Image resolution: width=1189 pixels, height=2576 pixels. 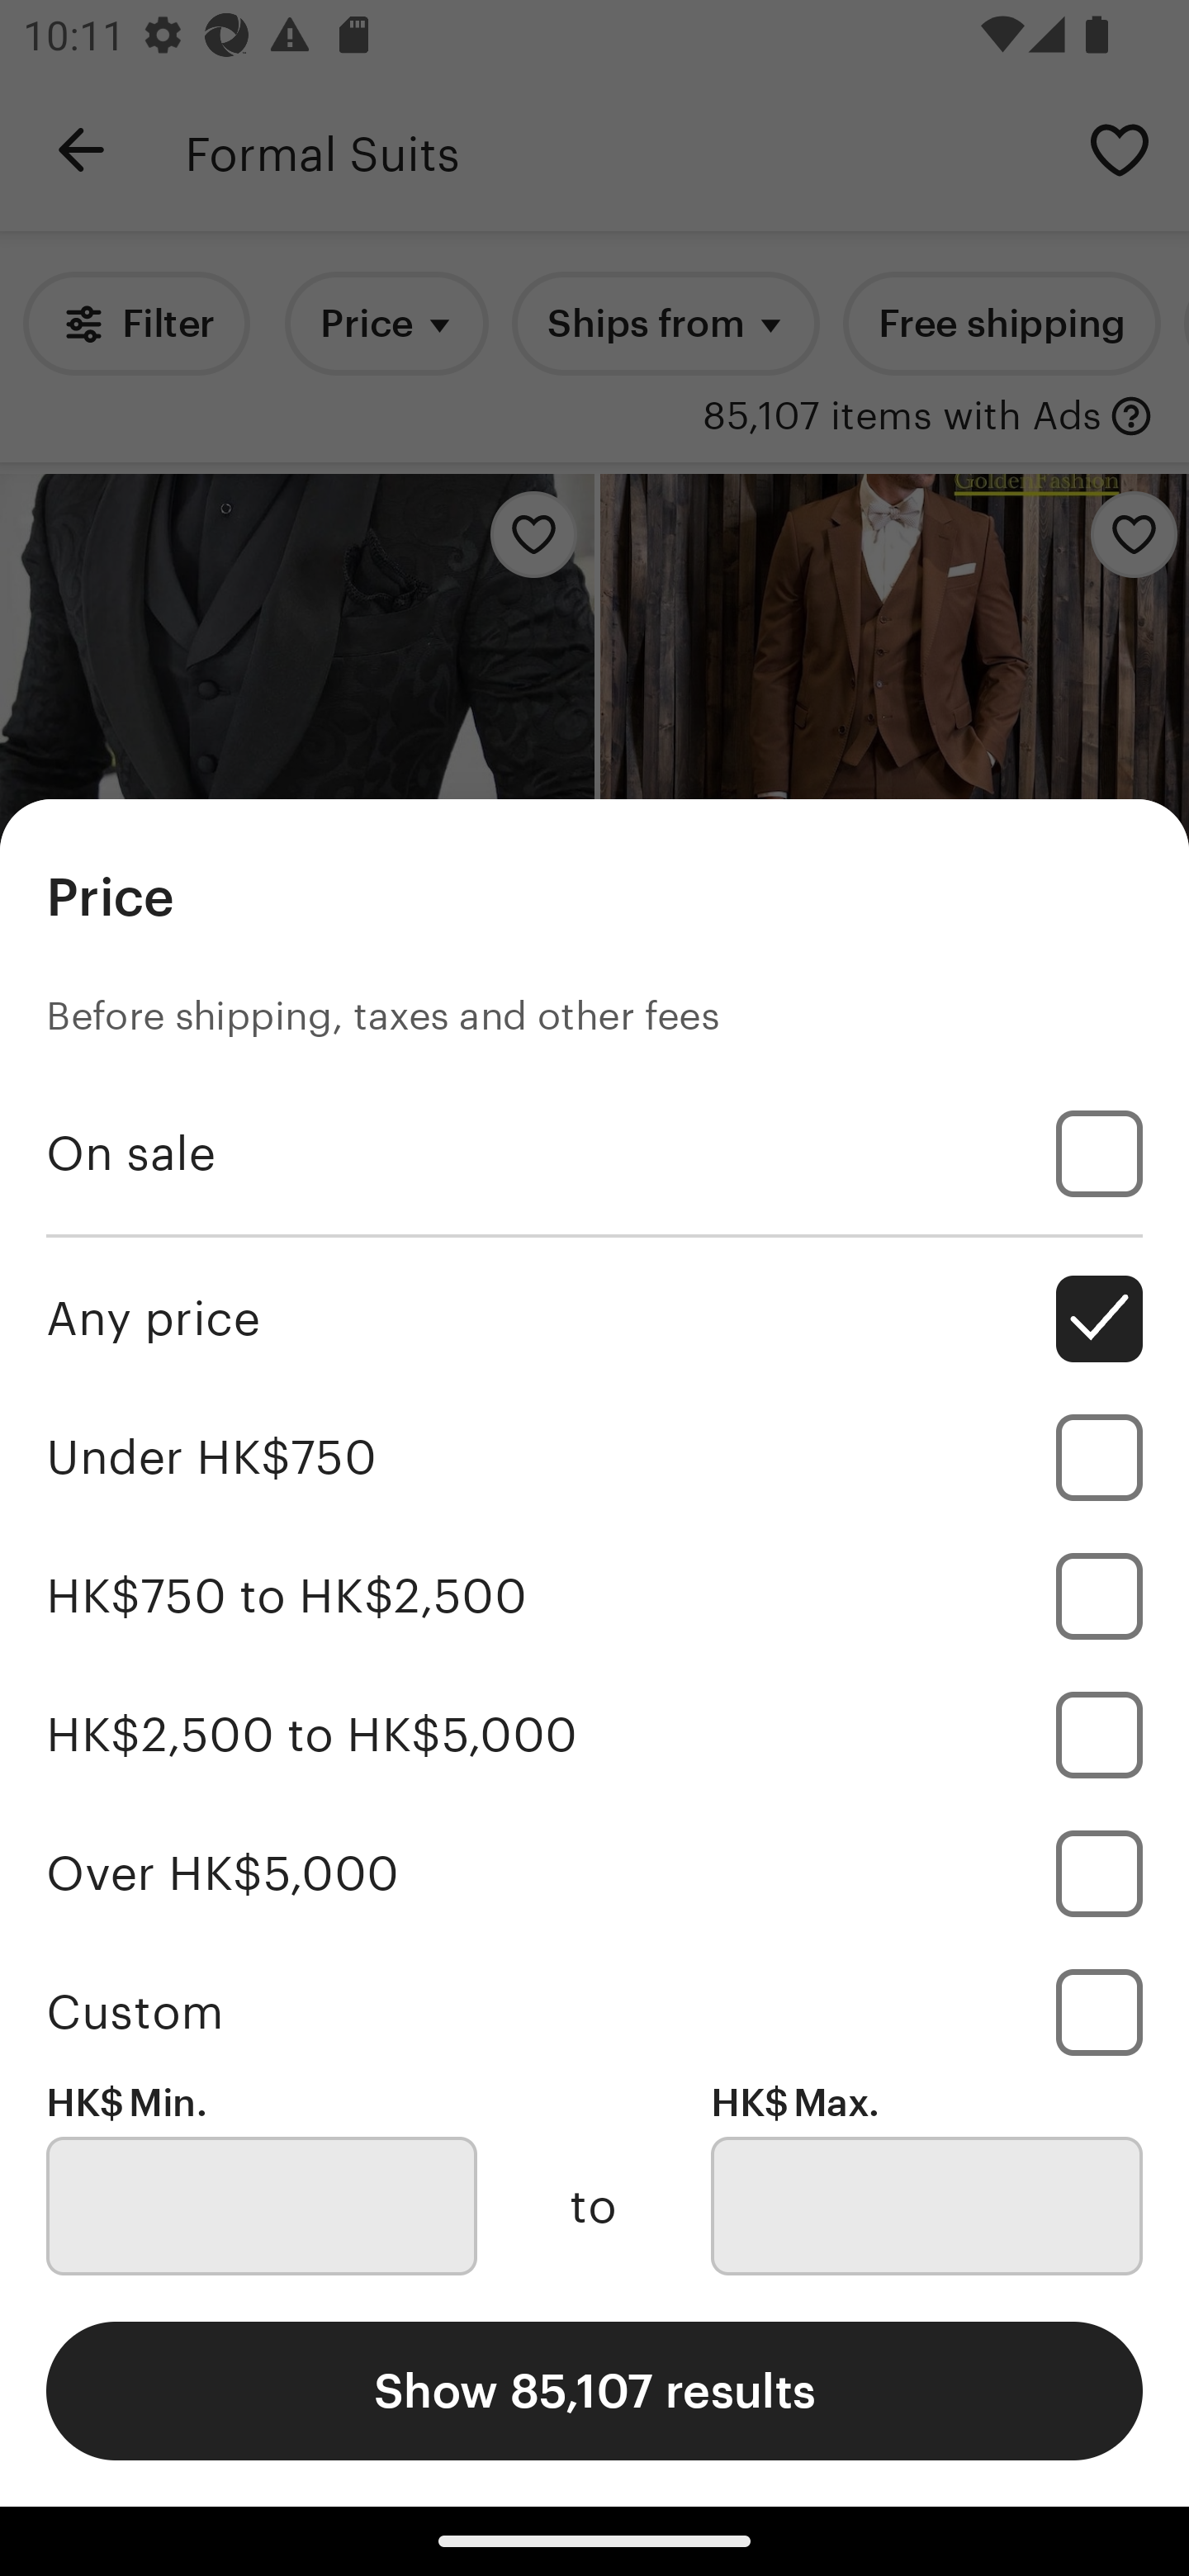 I want to click on Any price, so click(x=594, y=1319).